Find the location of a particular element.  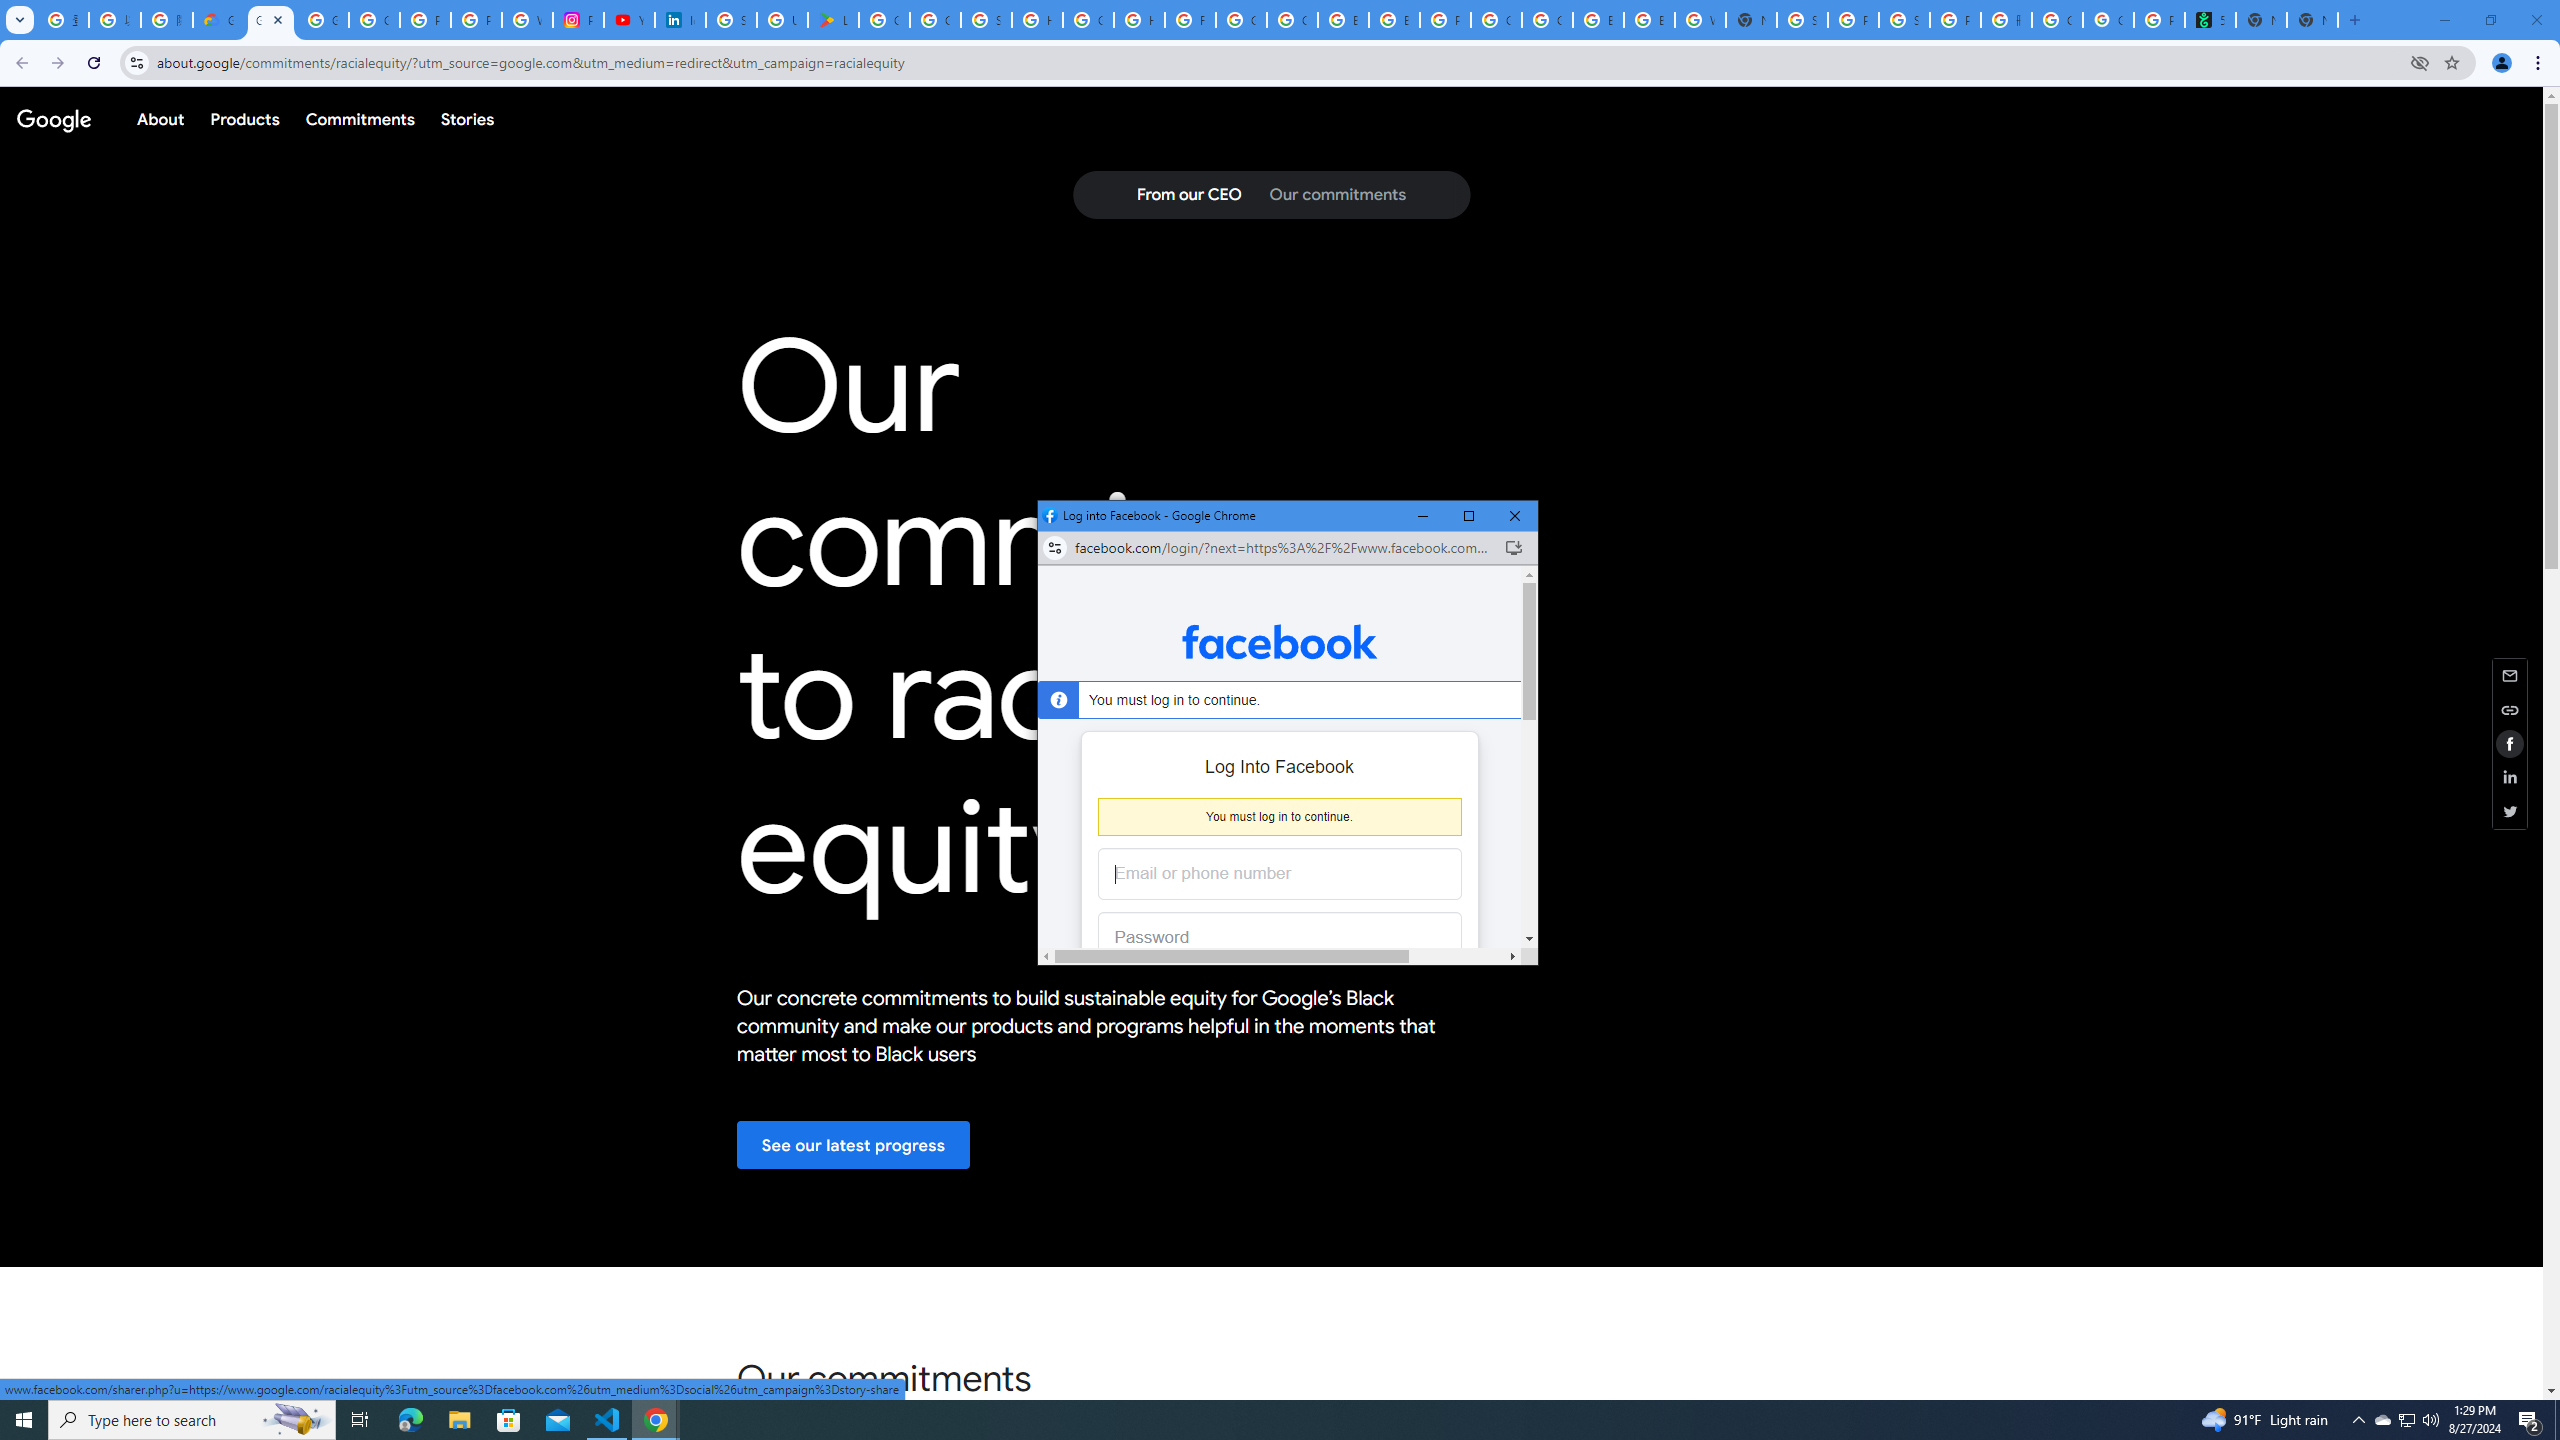

Notification Chevron is located at coordinates (2530, 1420).